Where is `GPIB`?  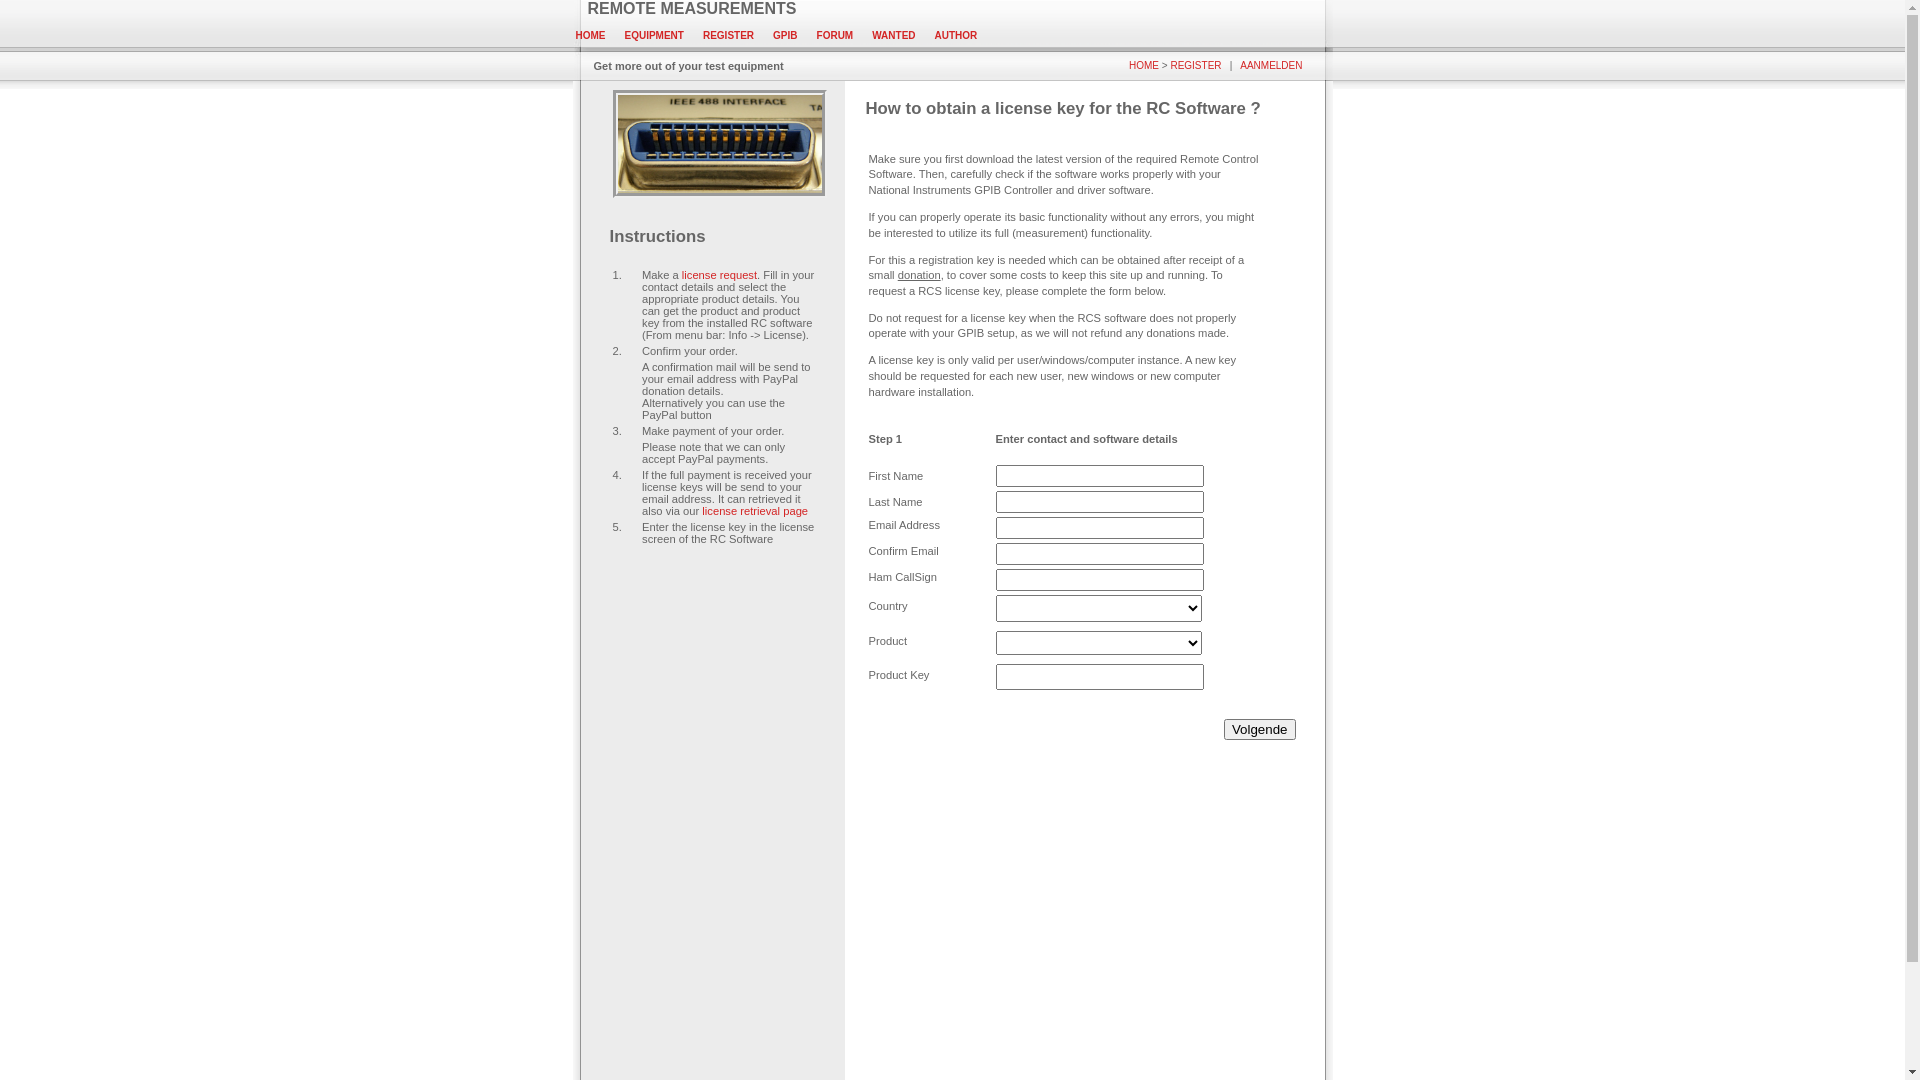
GPIB is located at coordinates (785, 36).